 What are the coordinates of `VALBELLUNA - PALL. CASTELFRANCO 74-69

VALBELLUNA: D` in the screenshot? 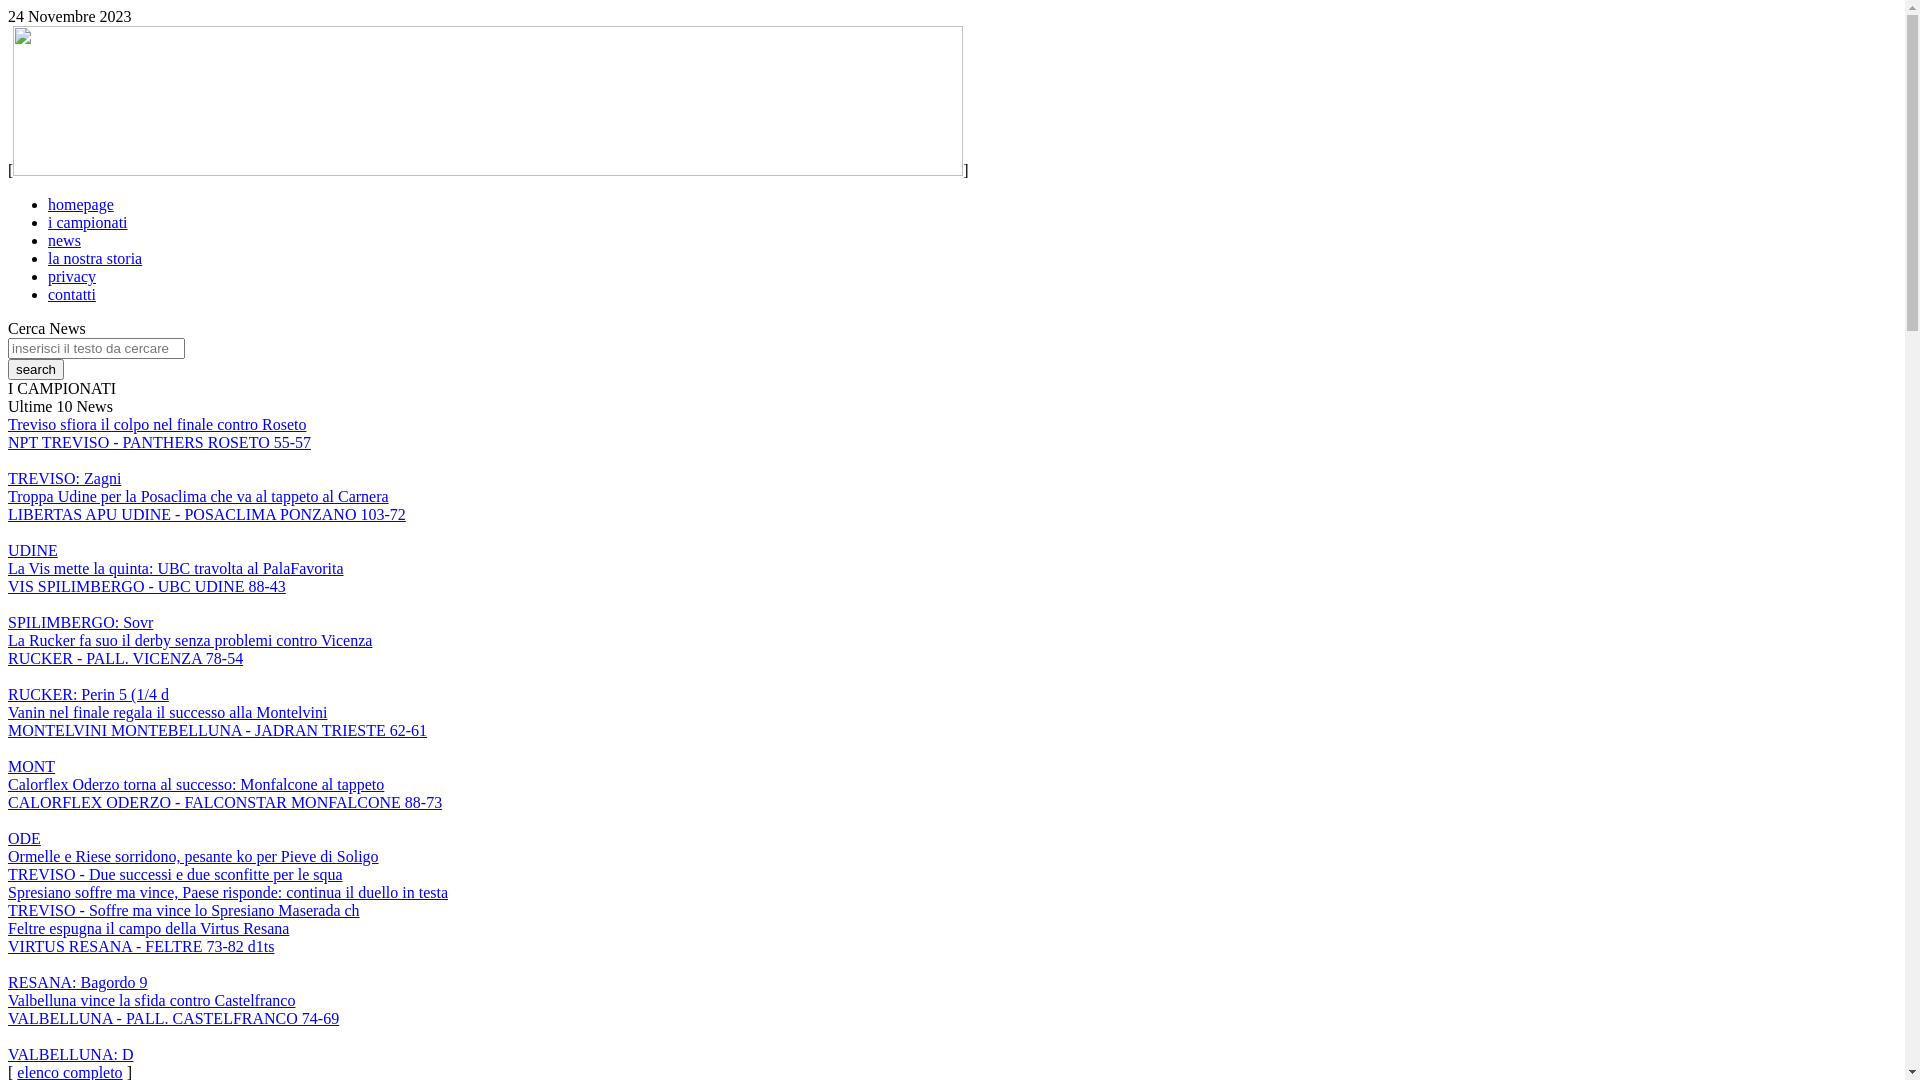 It's located at (174, 1036).